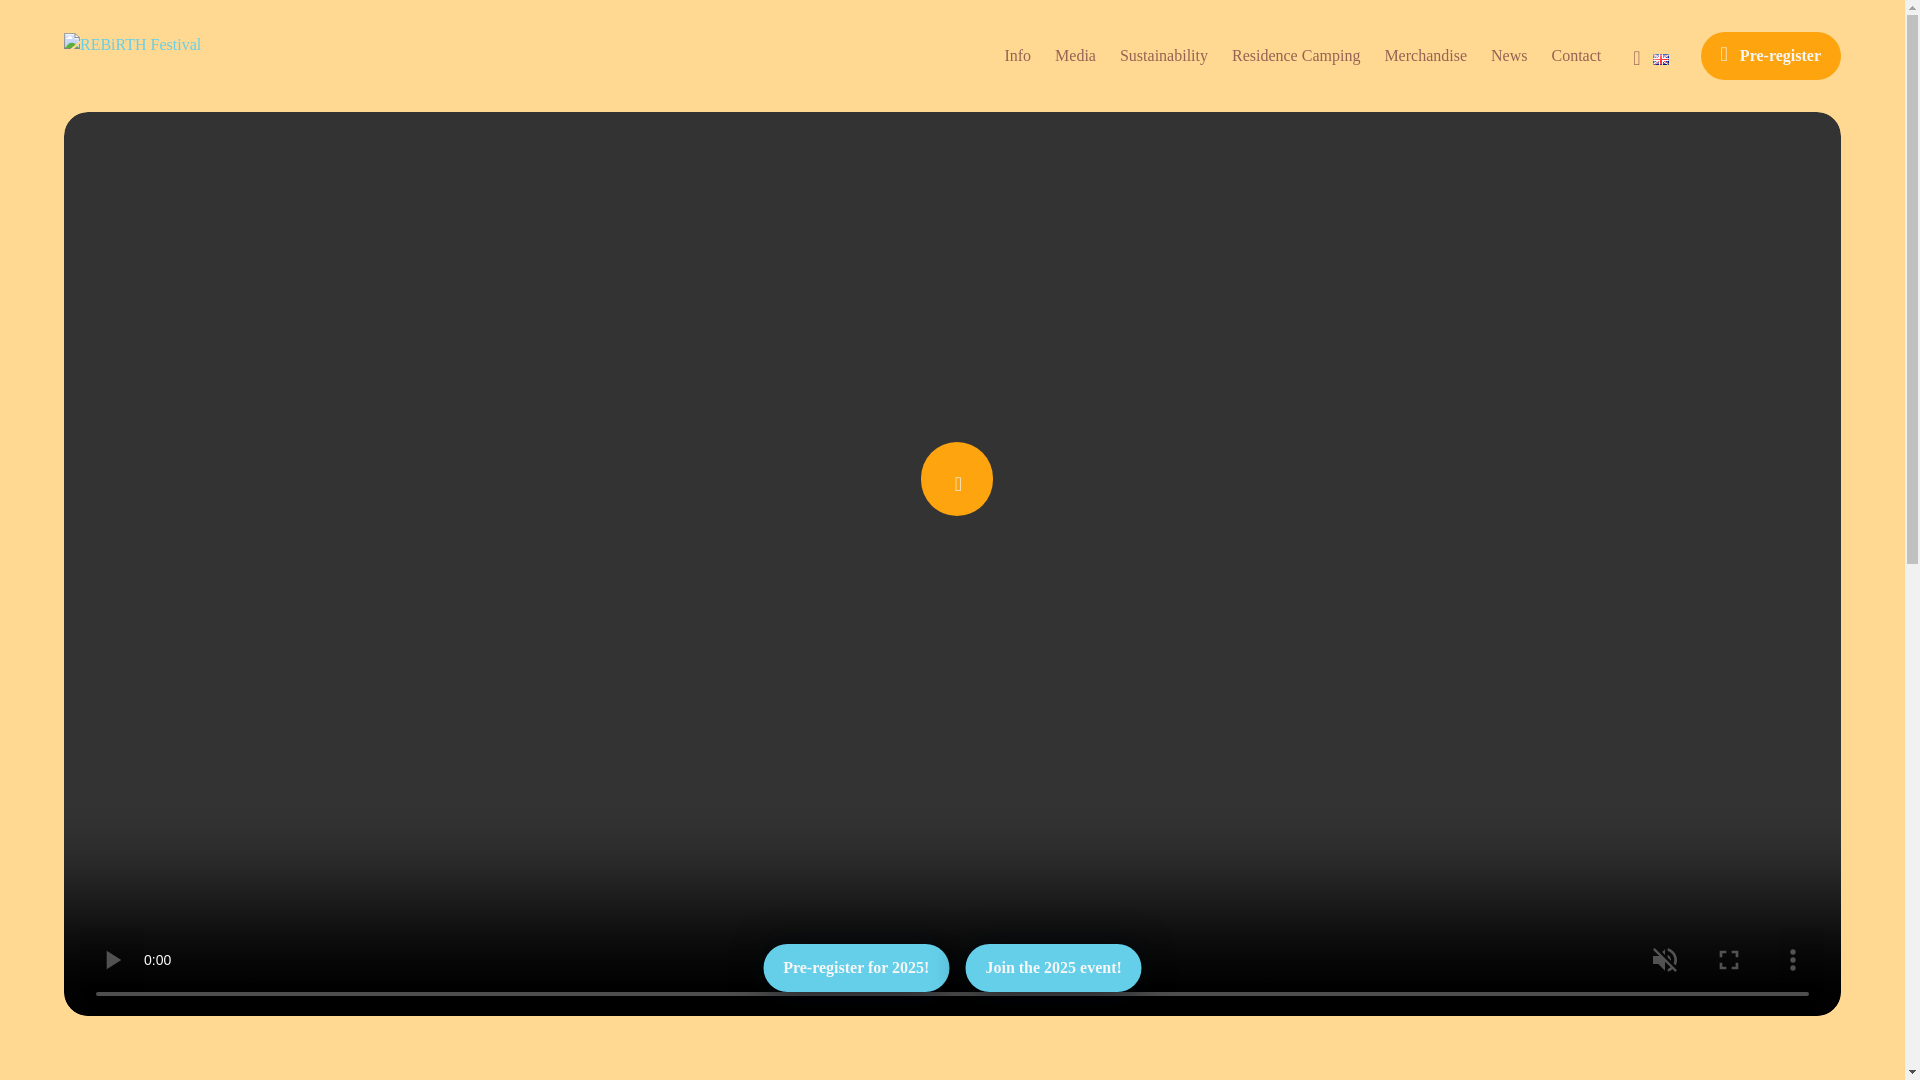 This screenshot has width=1920, height=1080. What do you see at coordinates (1576, 55) in the screenshot?
I see `Contact` at bounding box center [1576, 55].